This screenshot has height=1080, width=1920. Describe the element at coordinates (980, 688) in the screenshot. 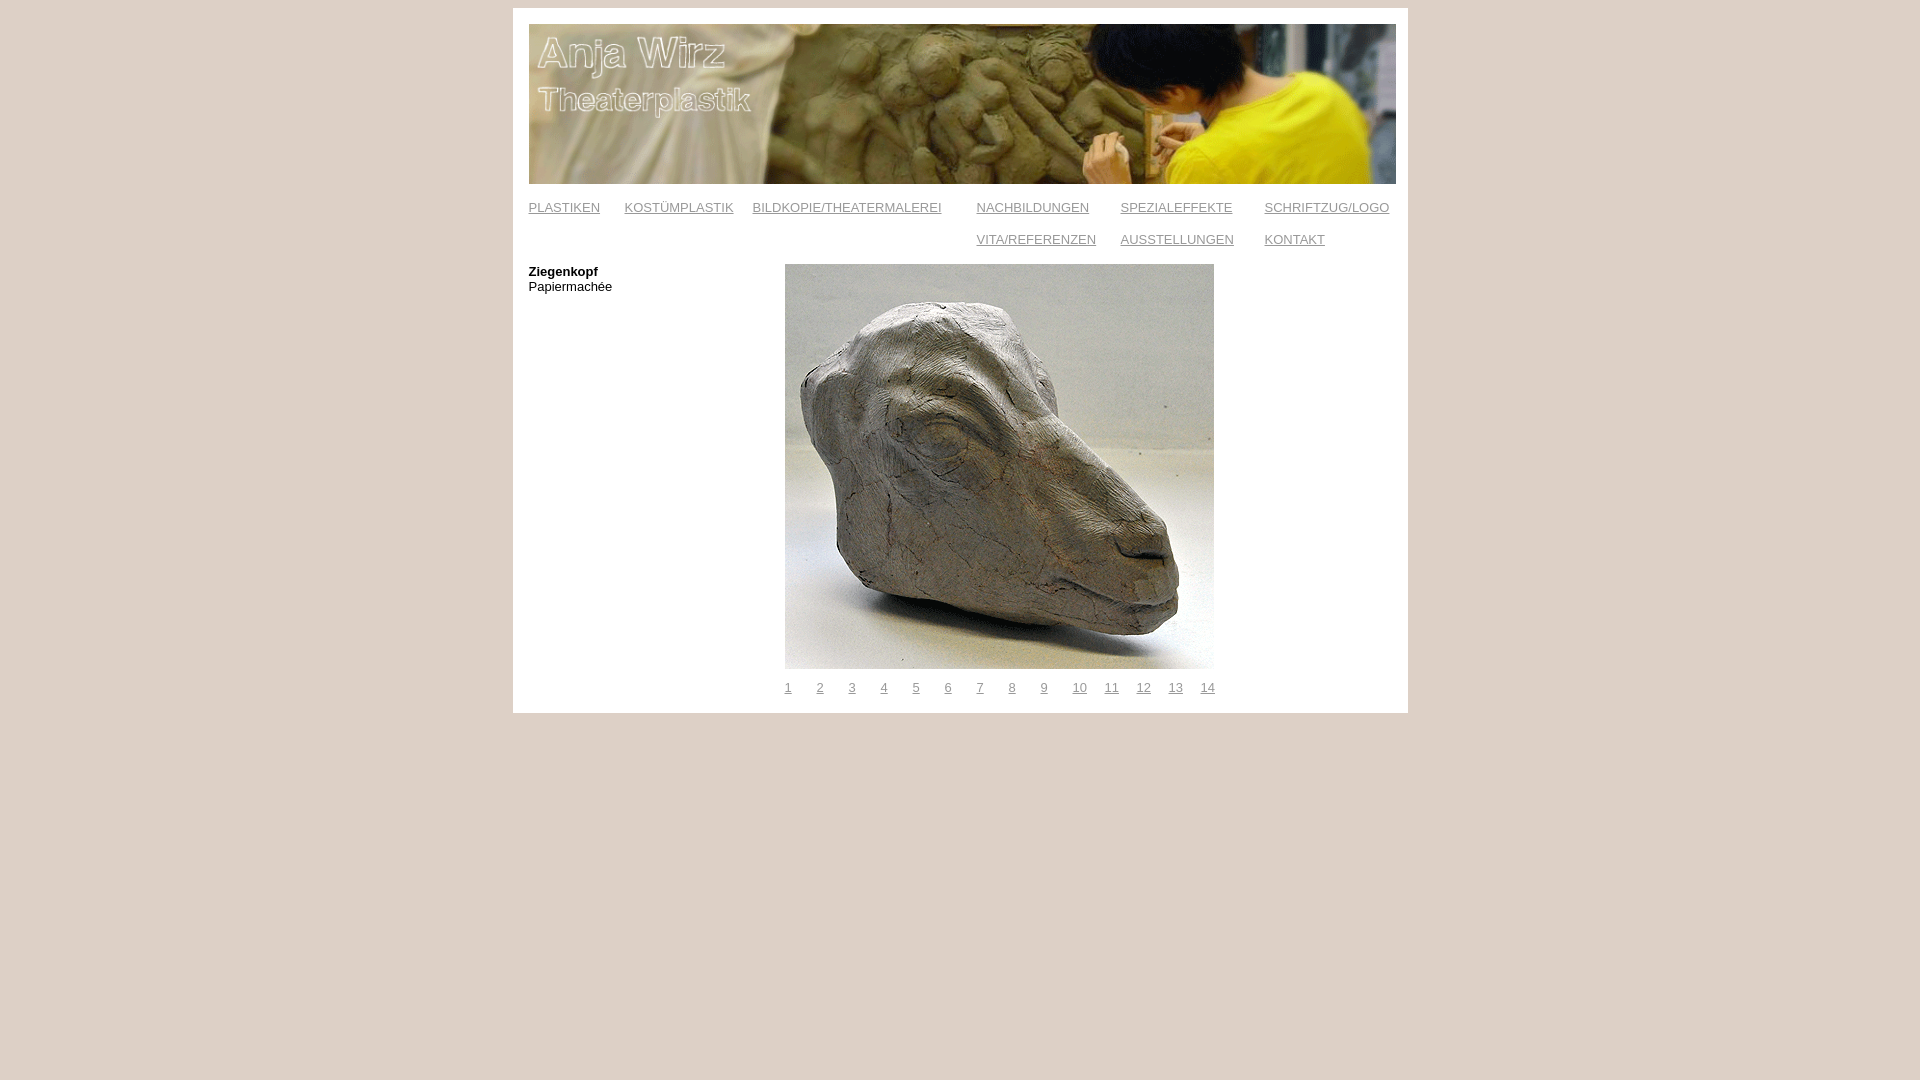

I see `7` at that location.